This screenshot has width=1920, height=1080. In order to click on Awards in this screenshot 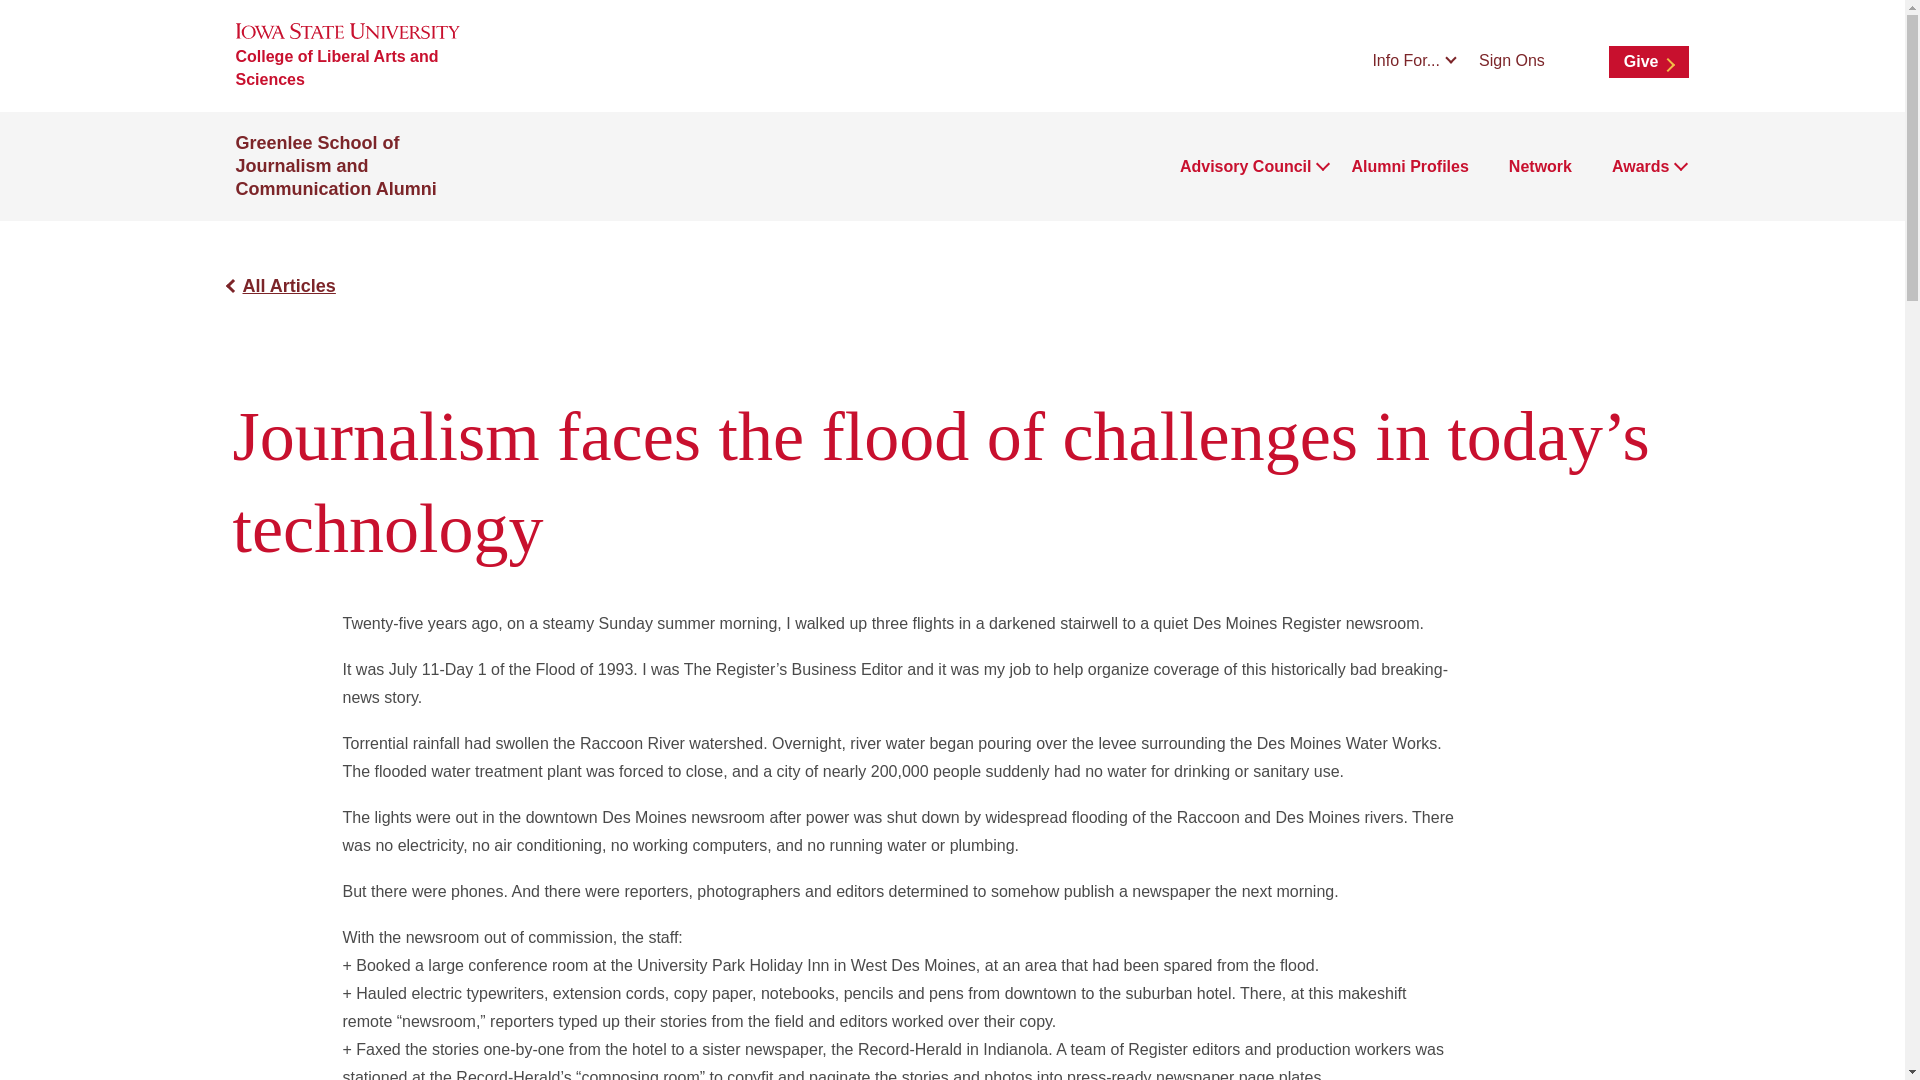, I will do `click(1641, 167)`.